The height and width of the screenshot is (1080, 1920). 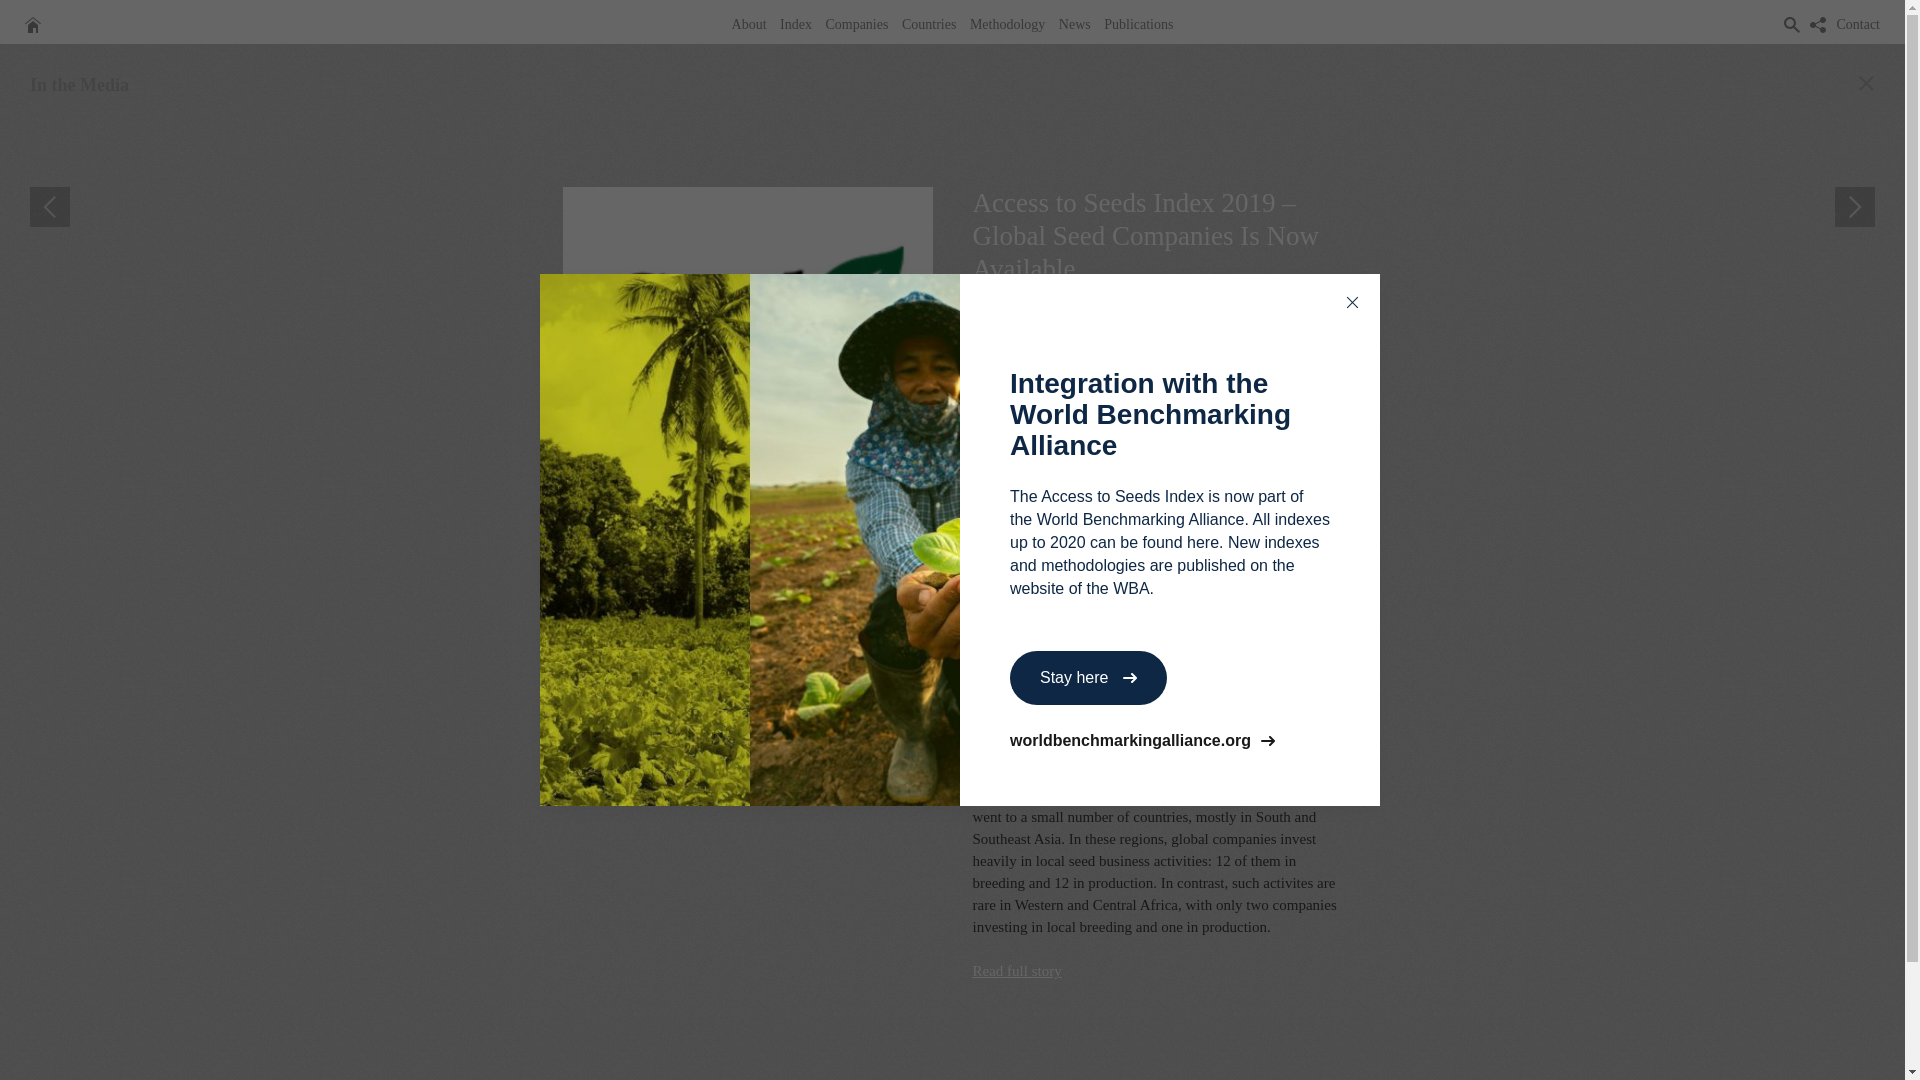 What do you see at coordinates (1170, 741) in the screenshot?
I see `worldbenchmarkingalliance.org` at bounding box center [1170, 741].